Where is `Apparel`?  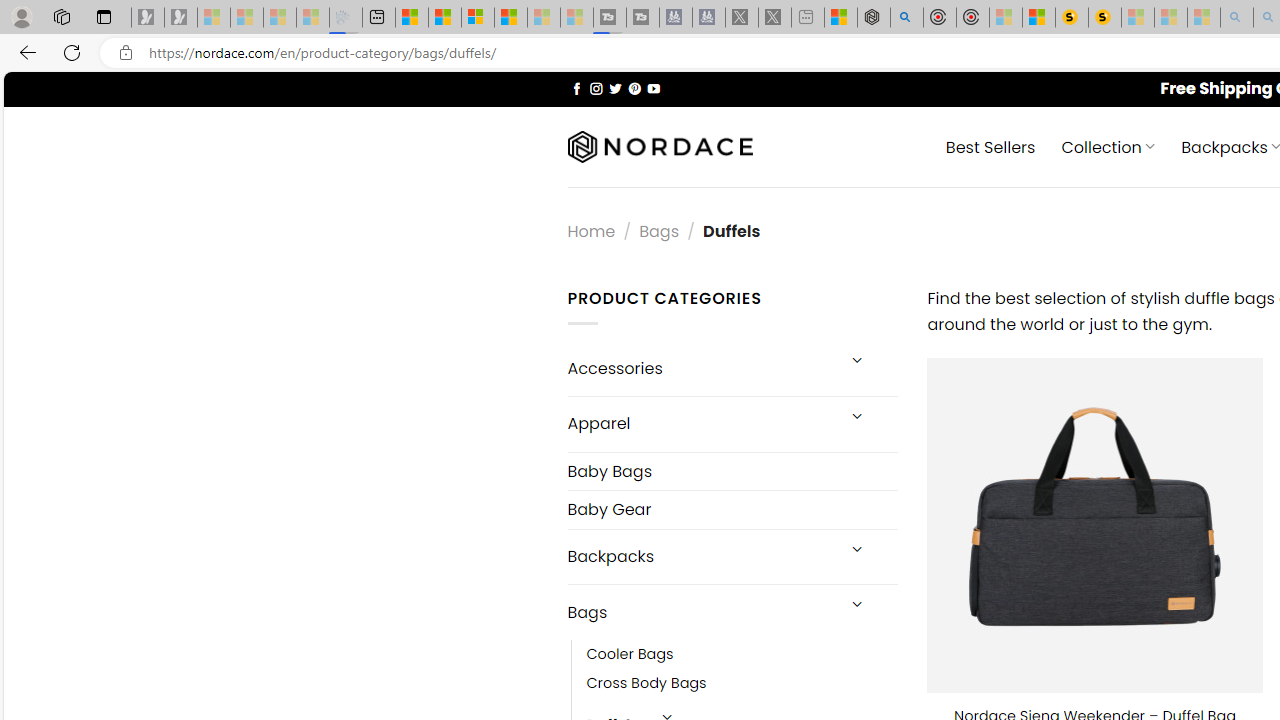
Apparel is located at coordinates (700, 423).